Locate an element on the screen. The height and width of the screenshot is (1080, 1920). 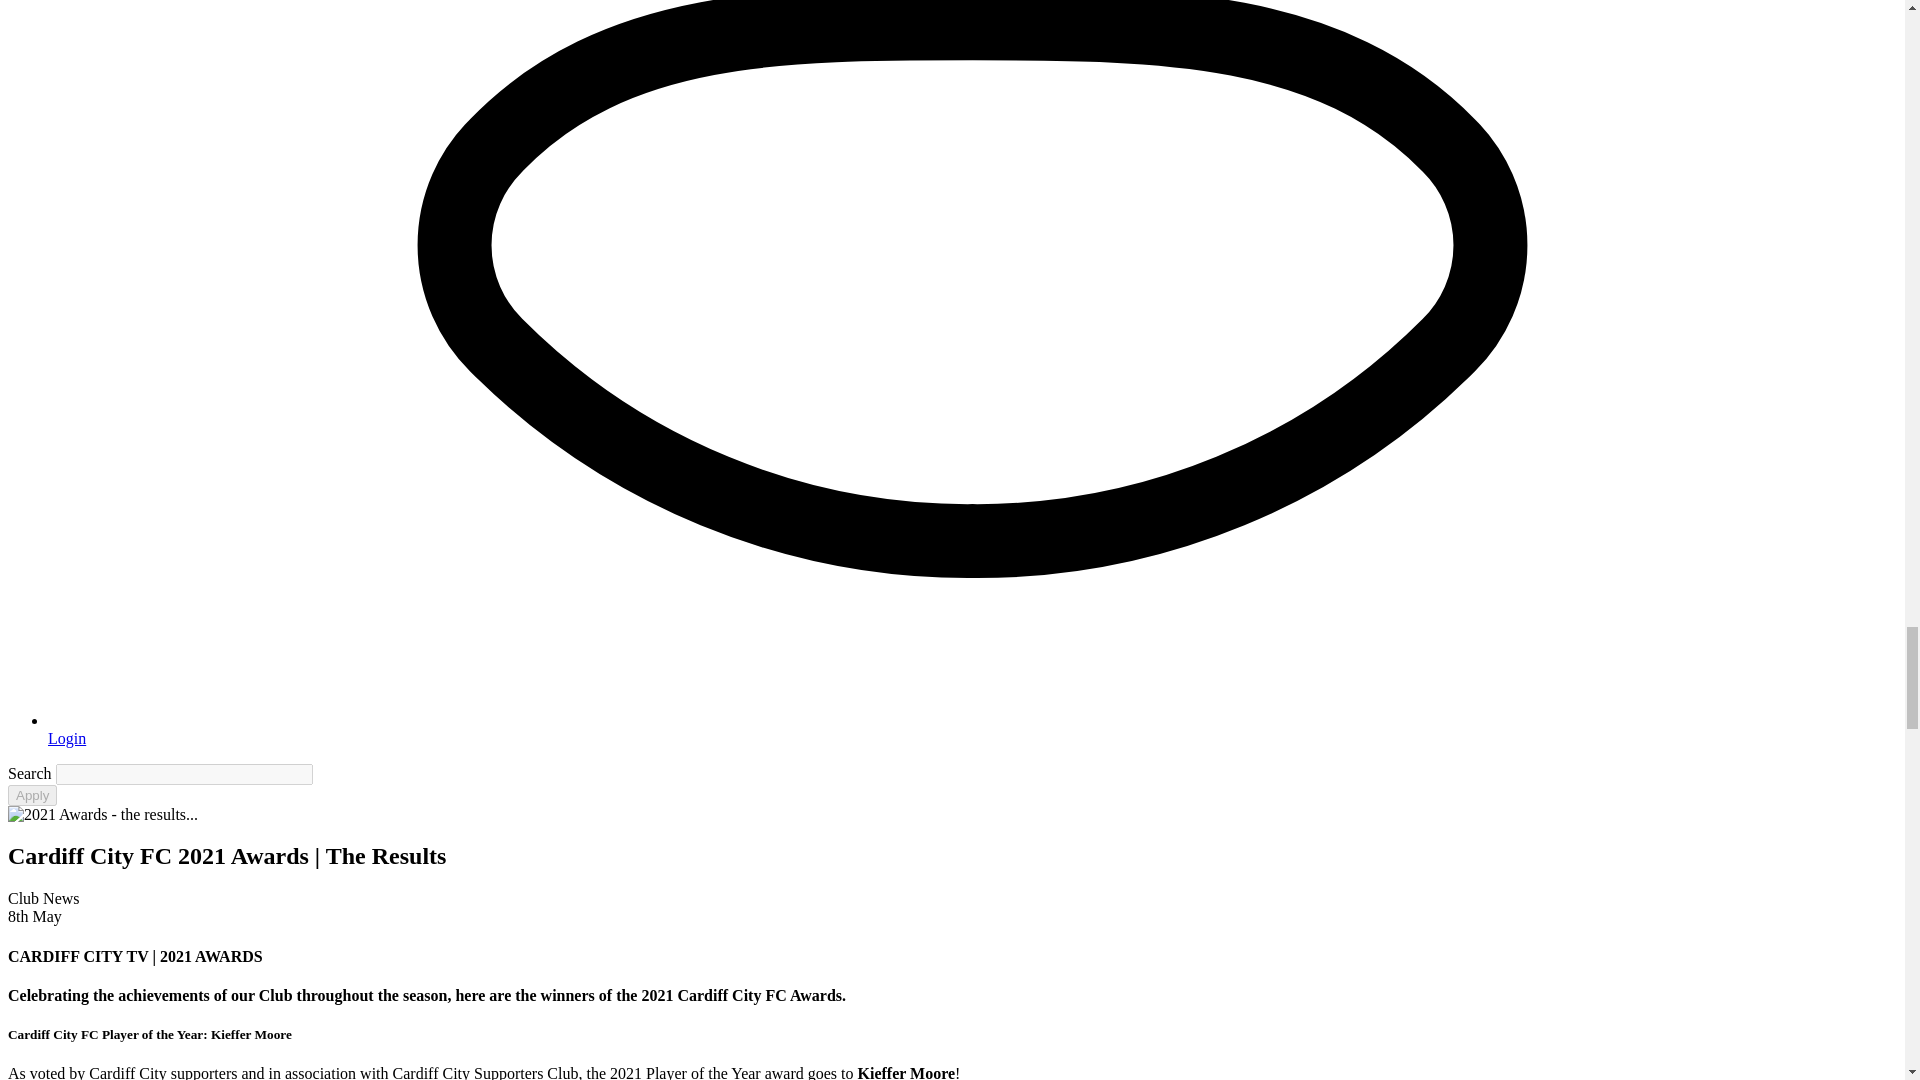
Apply is located at coordinates (32, 795).